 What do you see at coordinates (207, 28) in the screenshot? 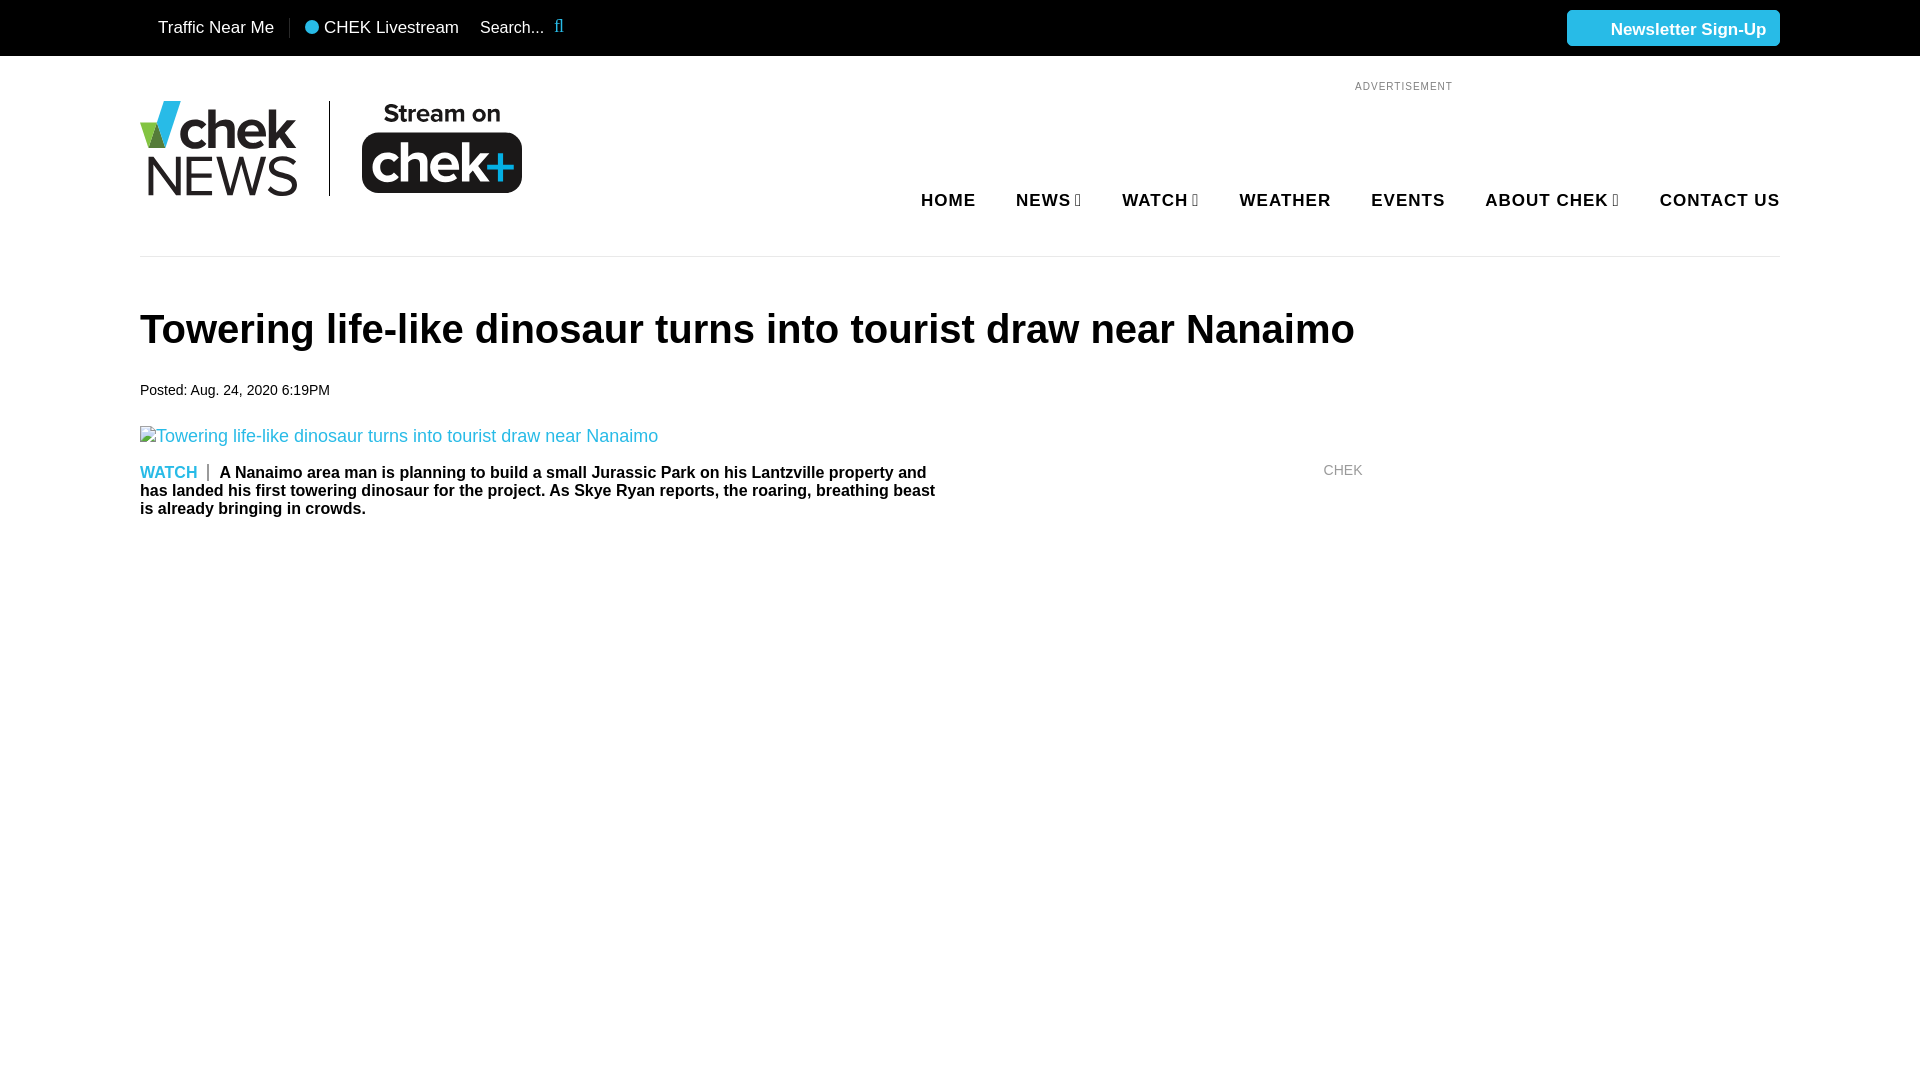
I see `Traffic Near Me` at bounding box center [207, 28].